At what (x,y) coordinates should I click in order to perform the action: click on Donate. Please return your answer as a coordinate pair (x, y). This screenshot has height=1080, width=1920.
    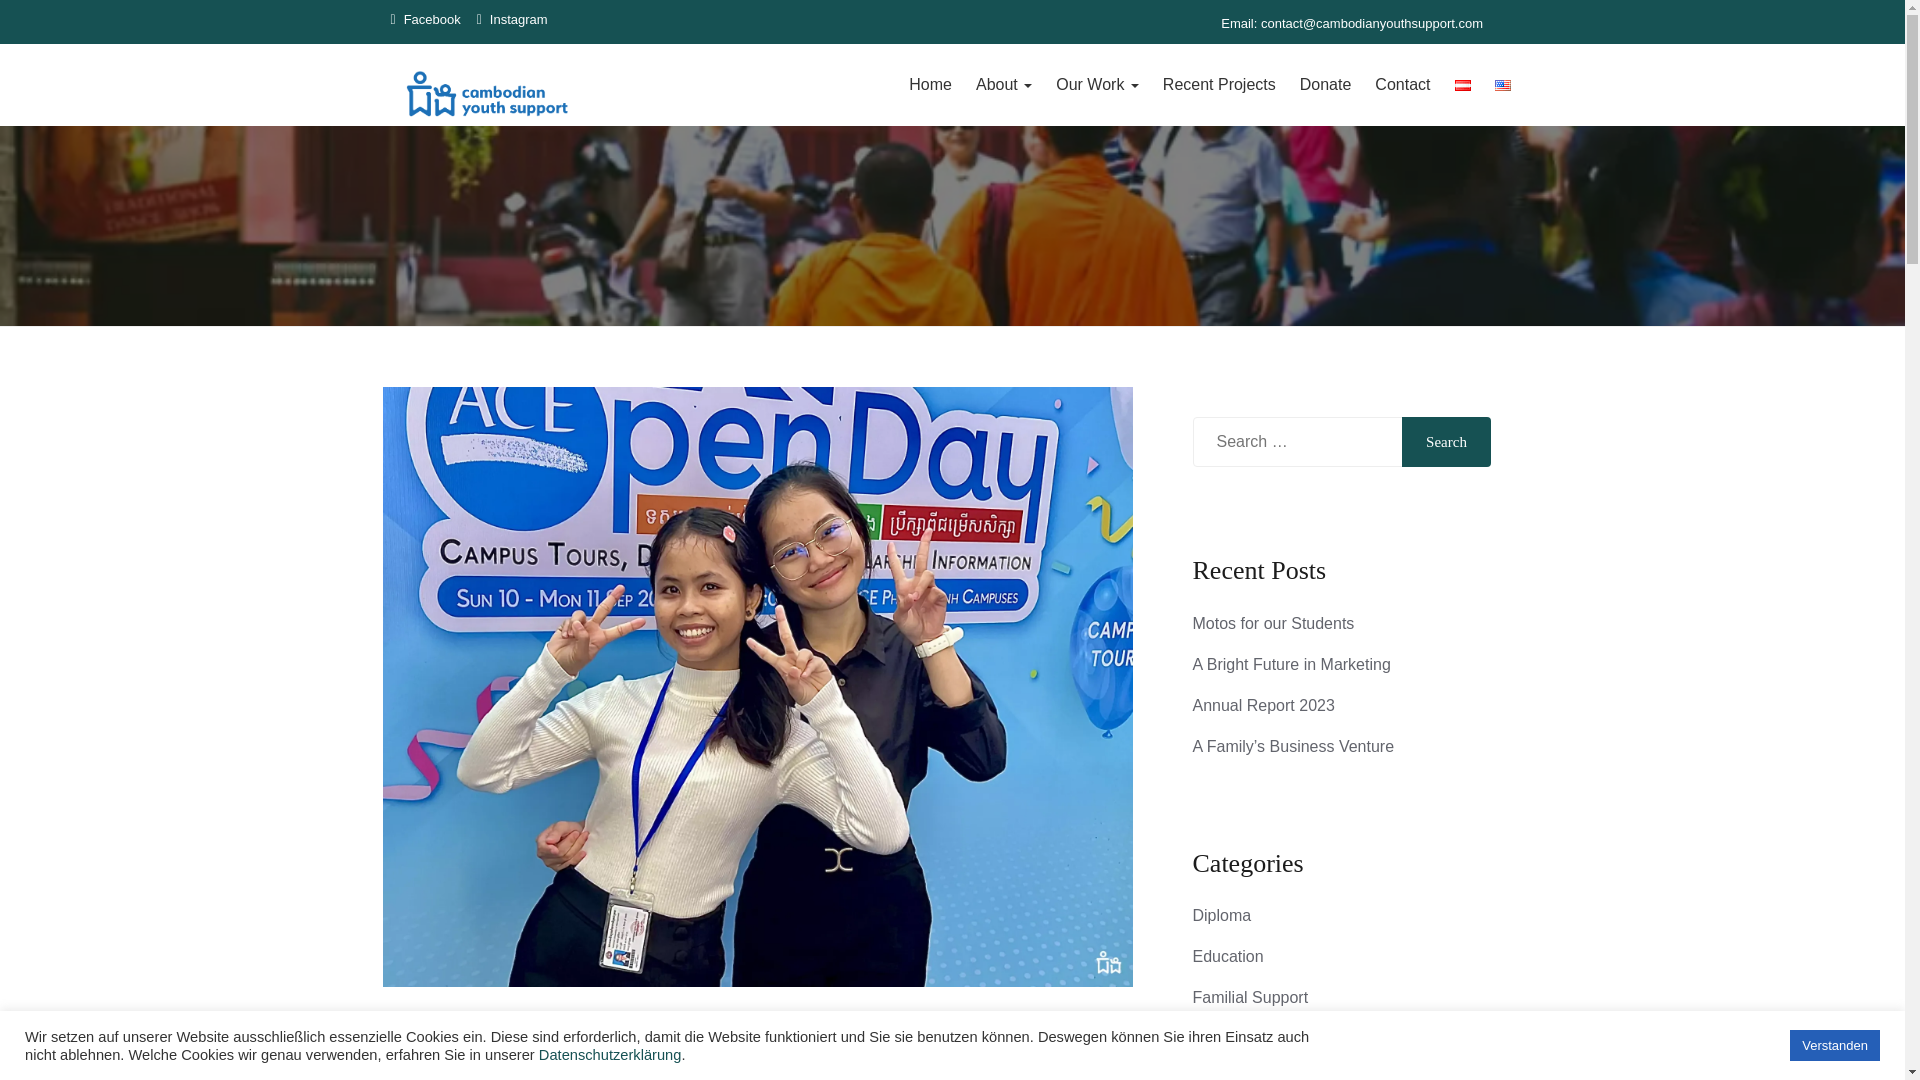
    Looking at the image, I should click on (1326, 85).